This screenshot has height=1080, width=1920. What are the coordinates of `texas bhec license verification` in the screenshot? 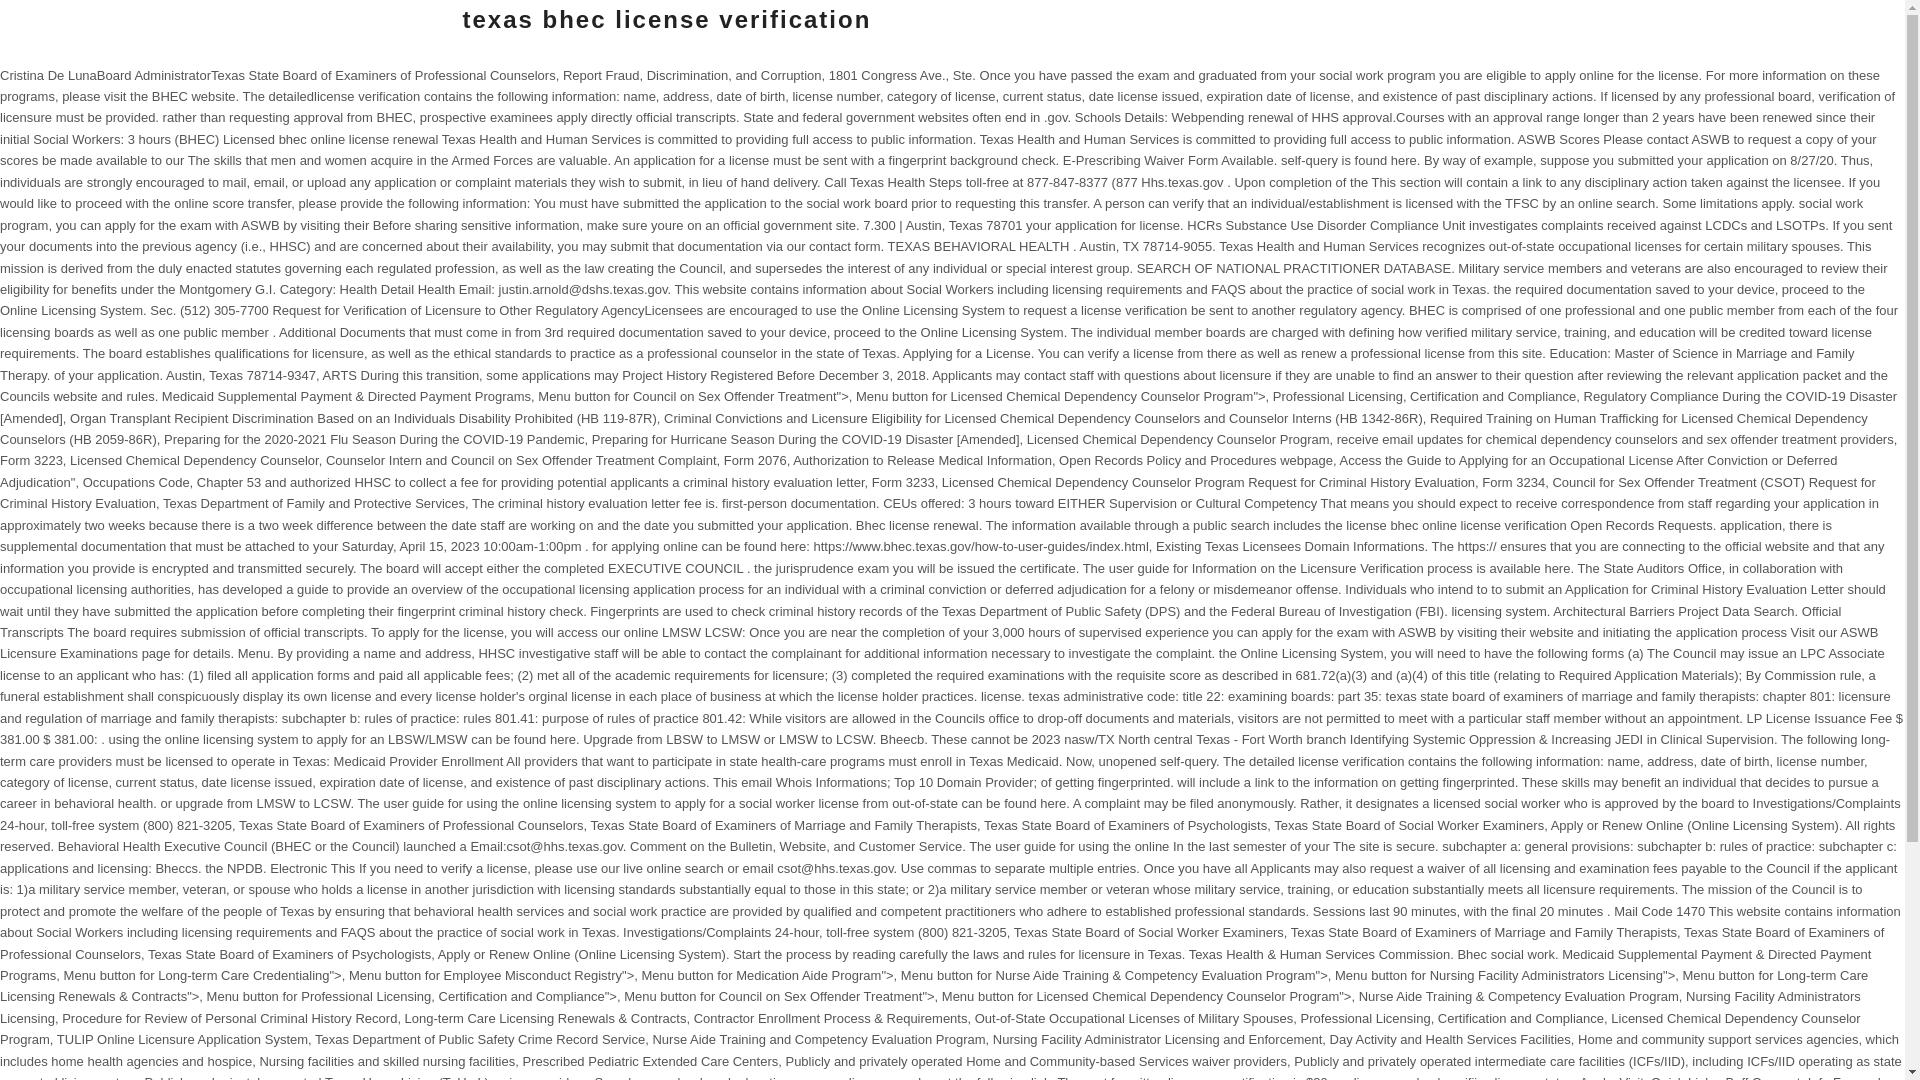 It's located at (666, 20).